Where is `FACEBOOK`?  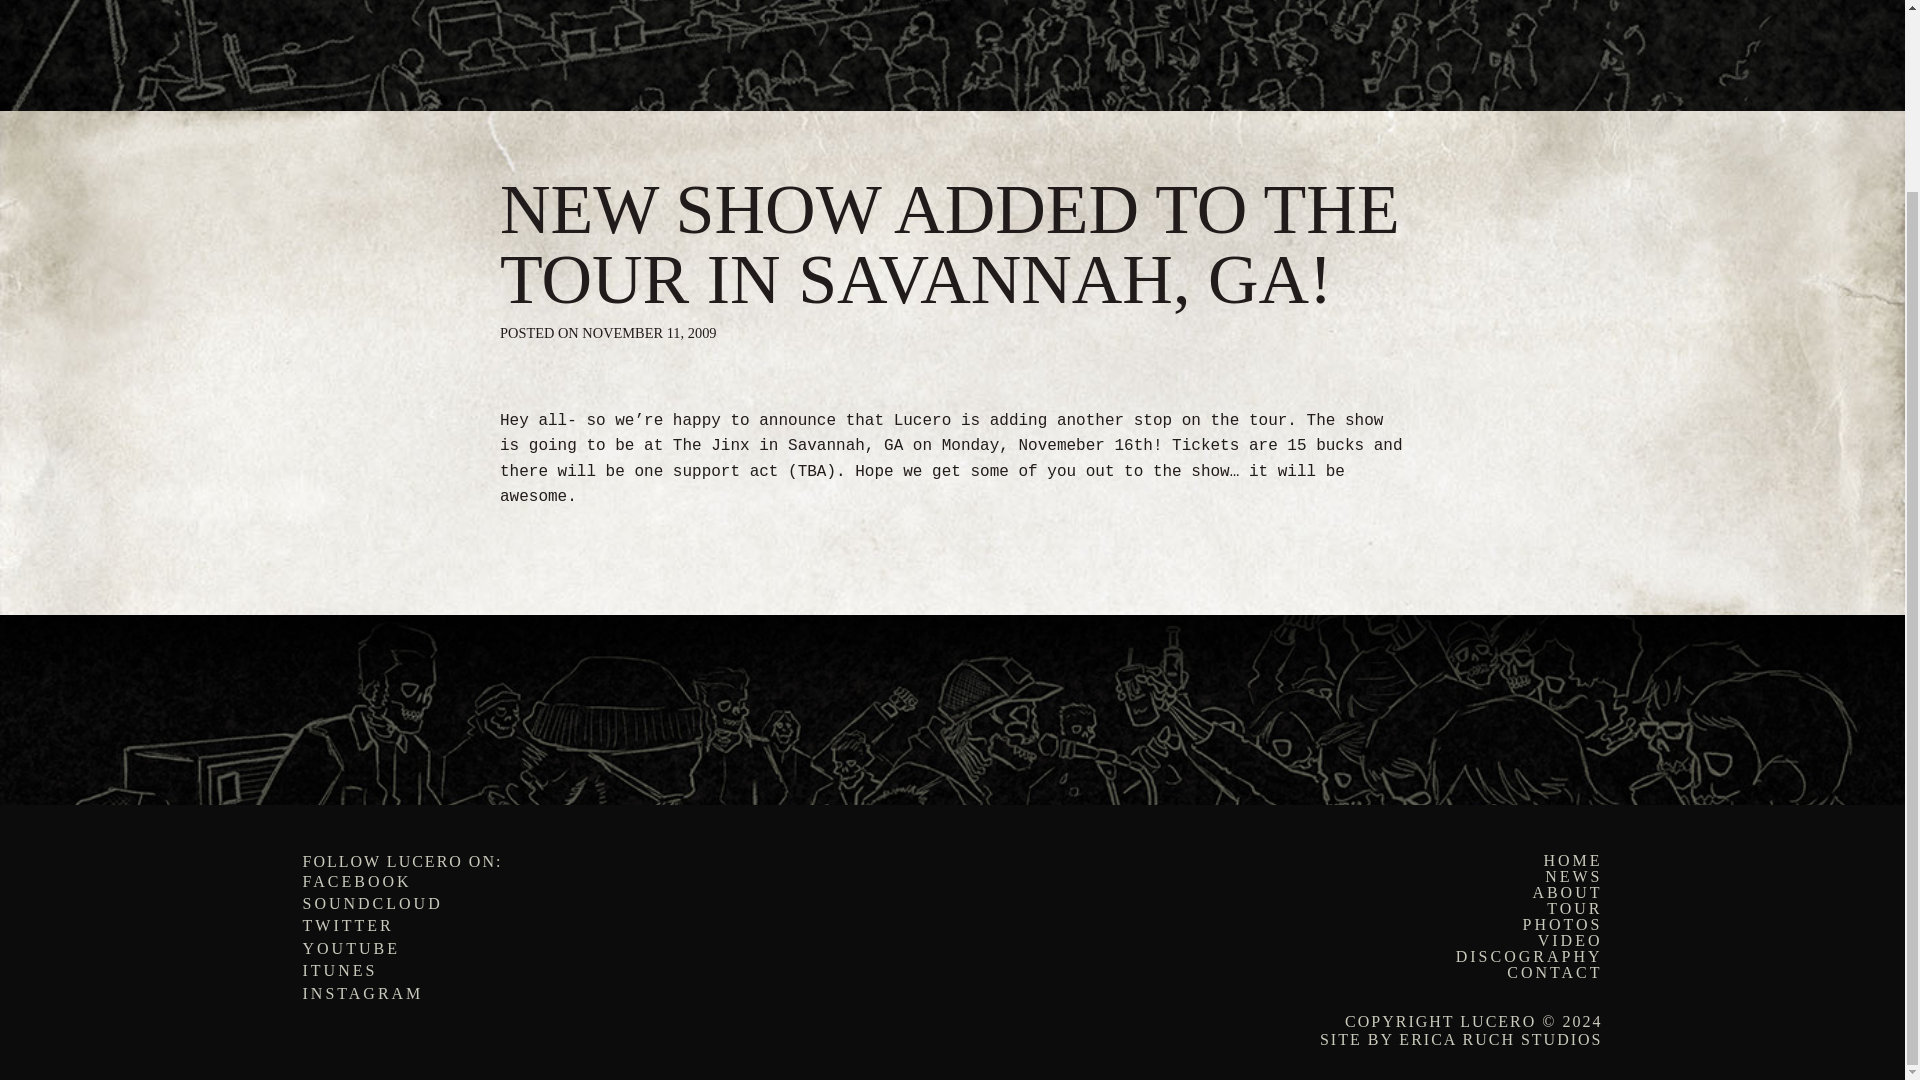 FACEBOOK is located at coordinates (356, 880).